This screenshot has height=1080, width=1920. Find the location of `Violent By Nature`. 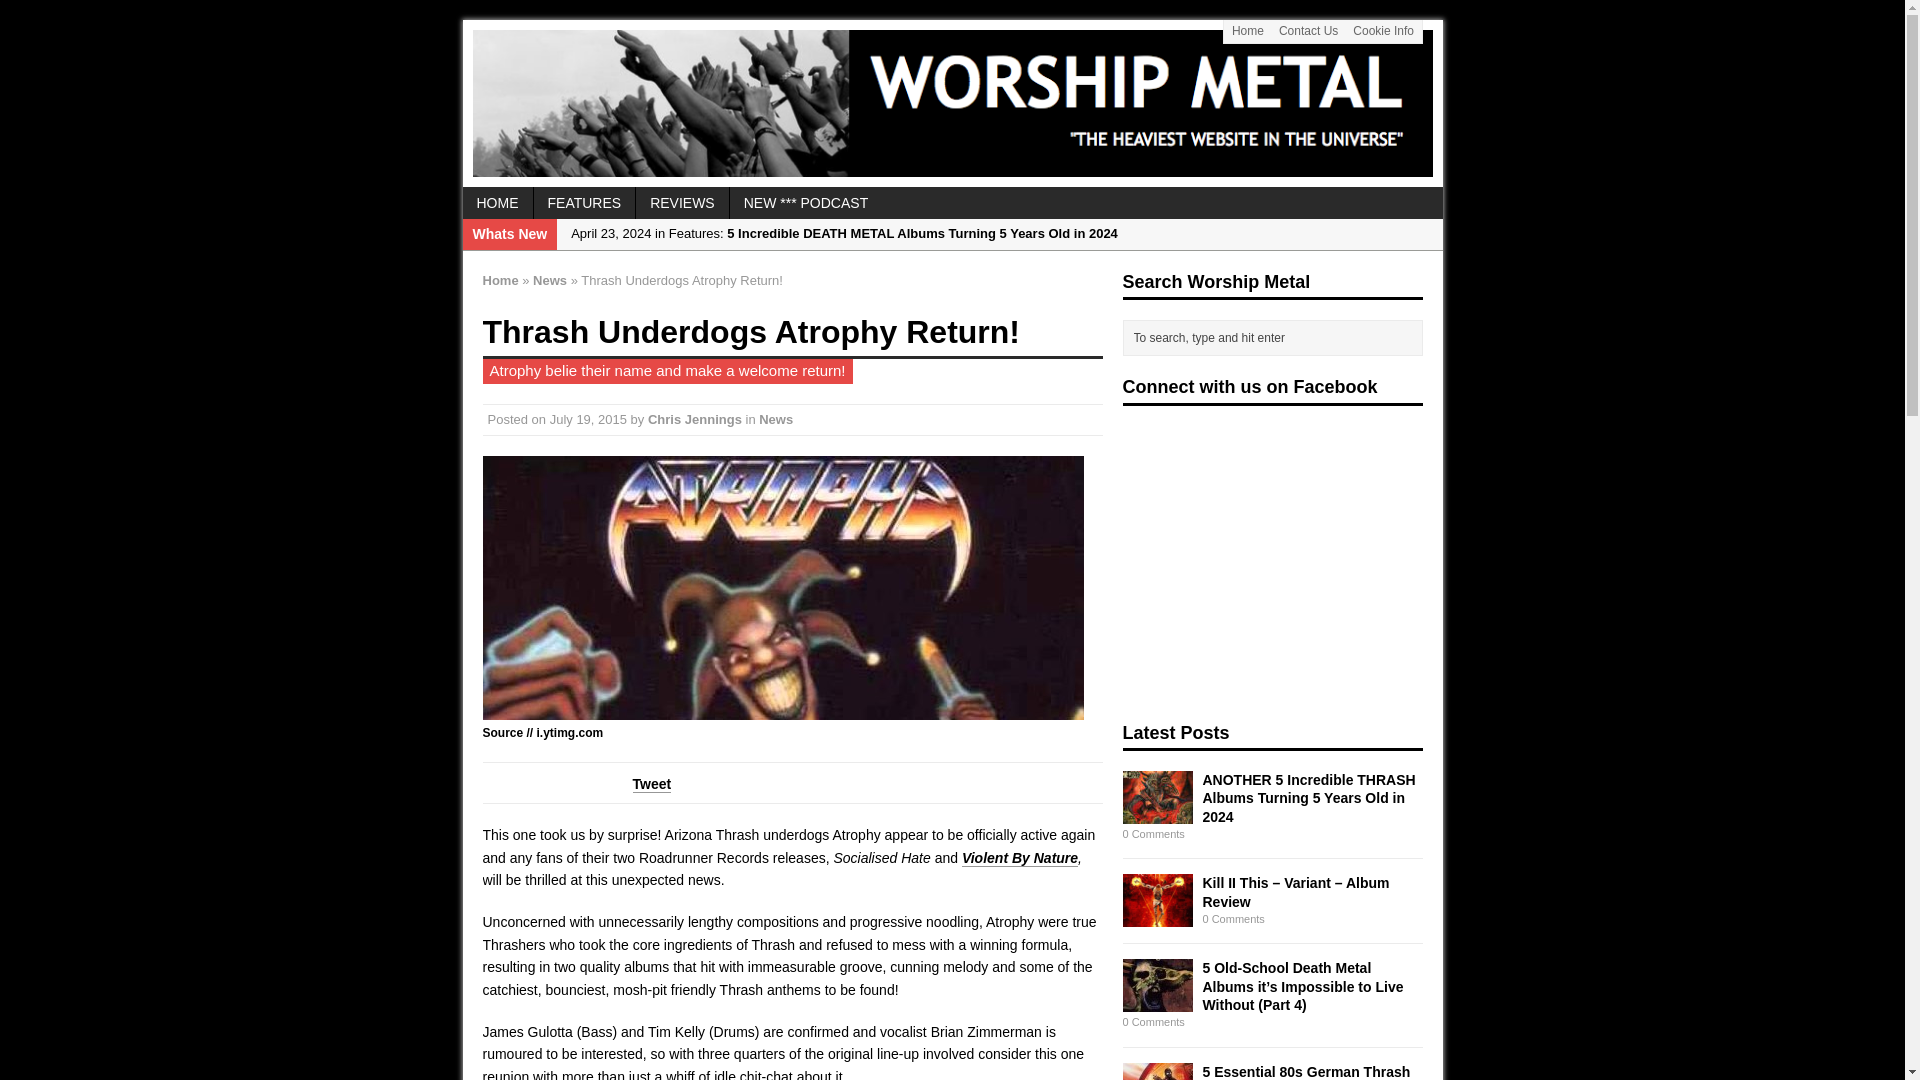

Violent By Nature is located at coordinates (1019, 858).